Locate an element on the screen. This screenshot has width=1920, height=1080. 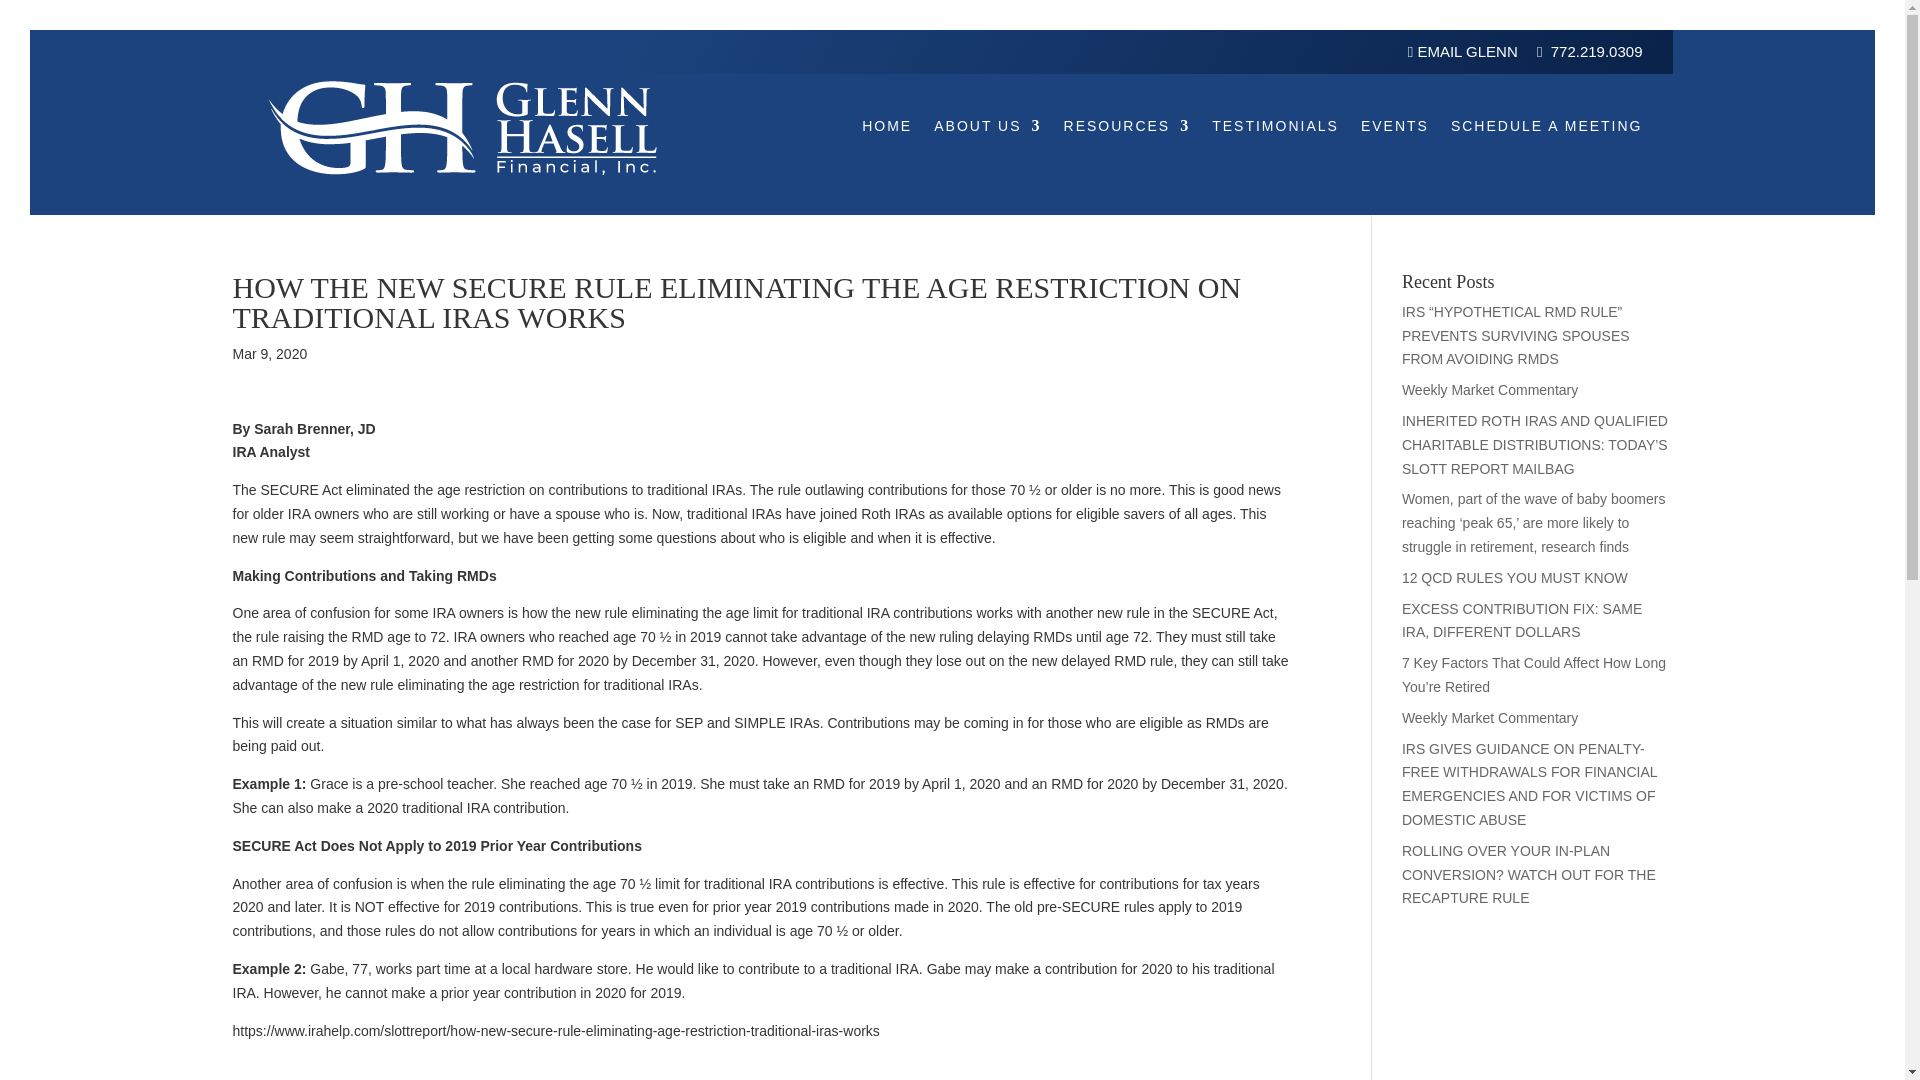
Weekly Market Commentary is located at coordinates (1490, 717).